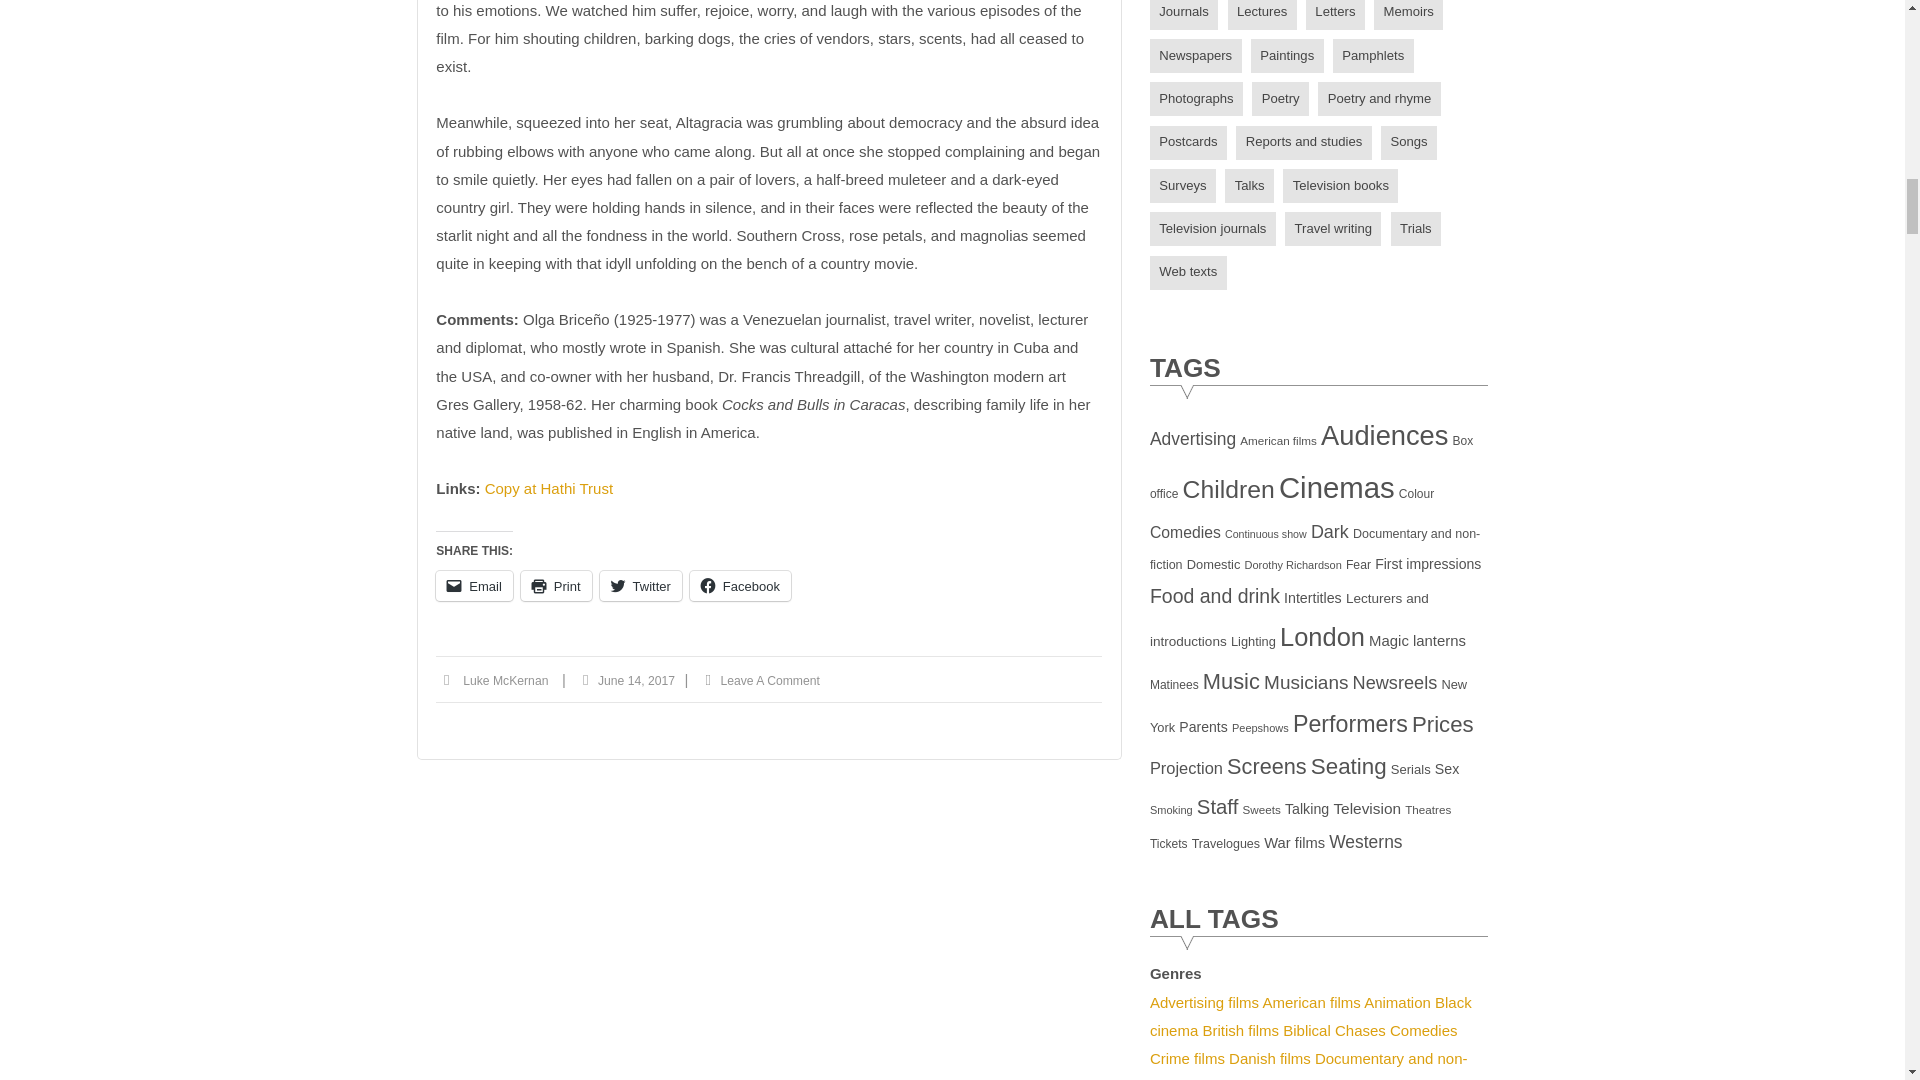 This screenshot has height=1080, width=1920. Describe the element at coordinates (636, 681) in the screenshot. I see `June 14, 2017` at that location.